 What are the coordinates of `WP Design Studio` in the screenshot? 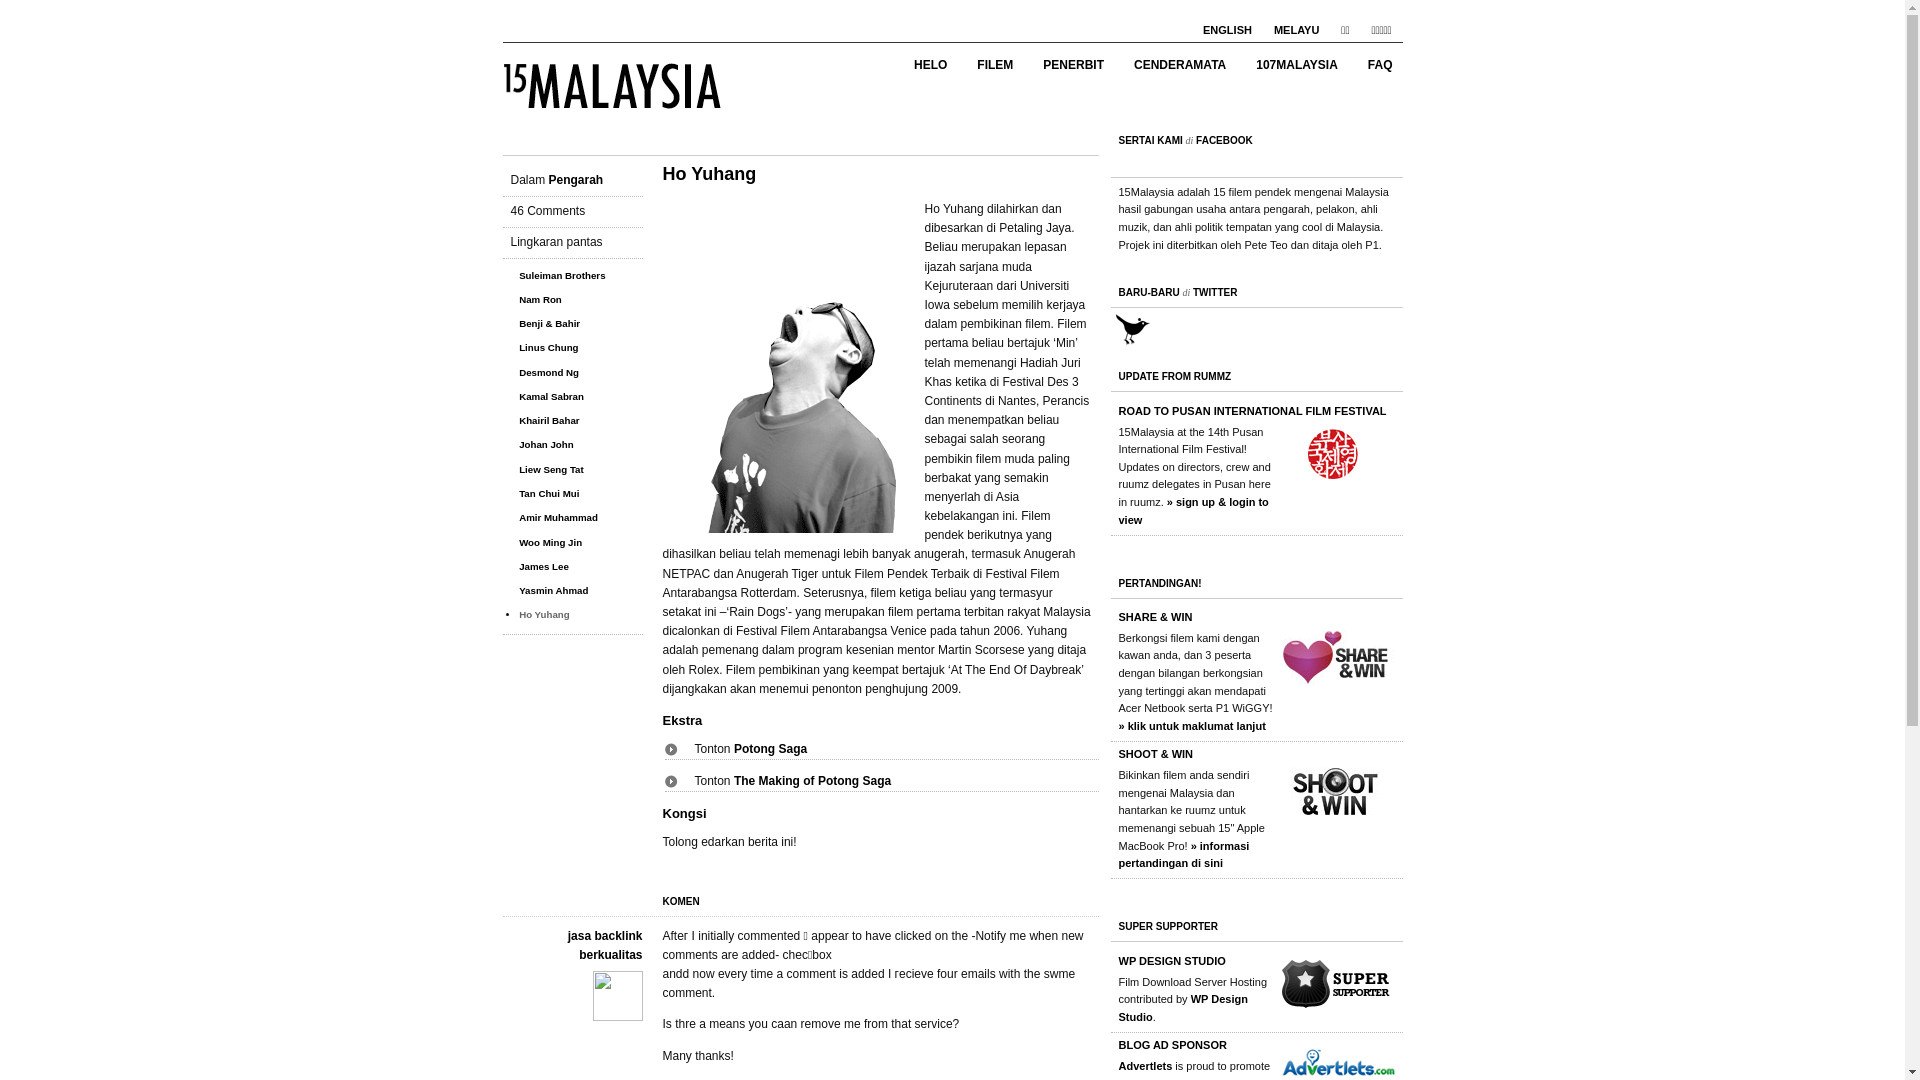 It's located at (1182, 1008).